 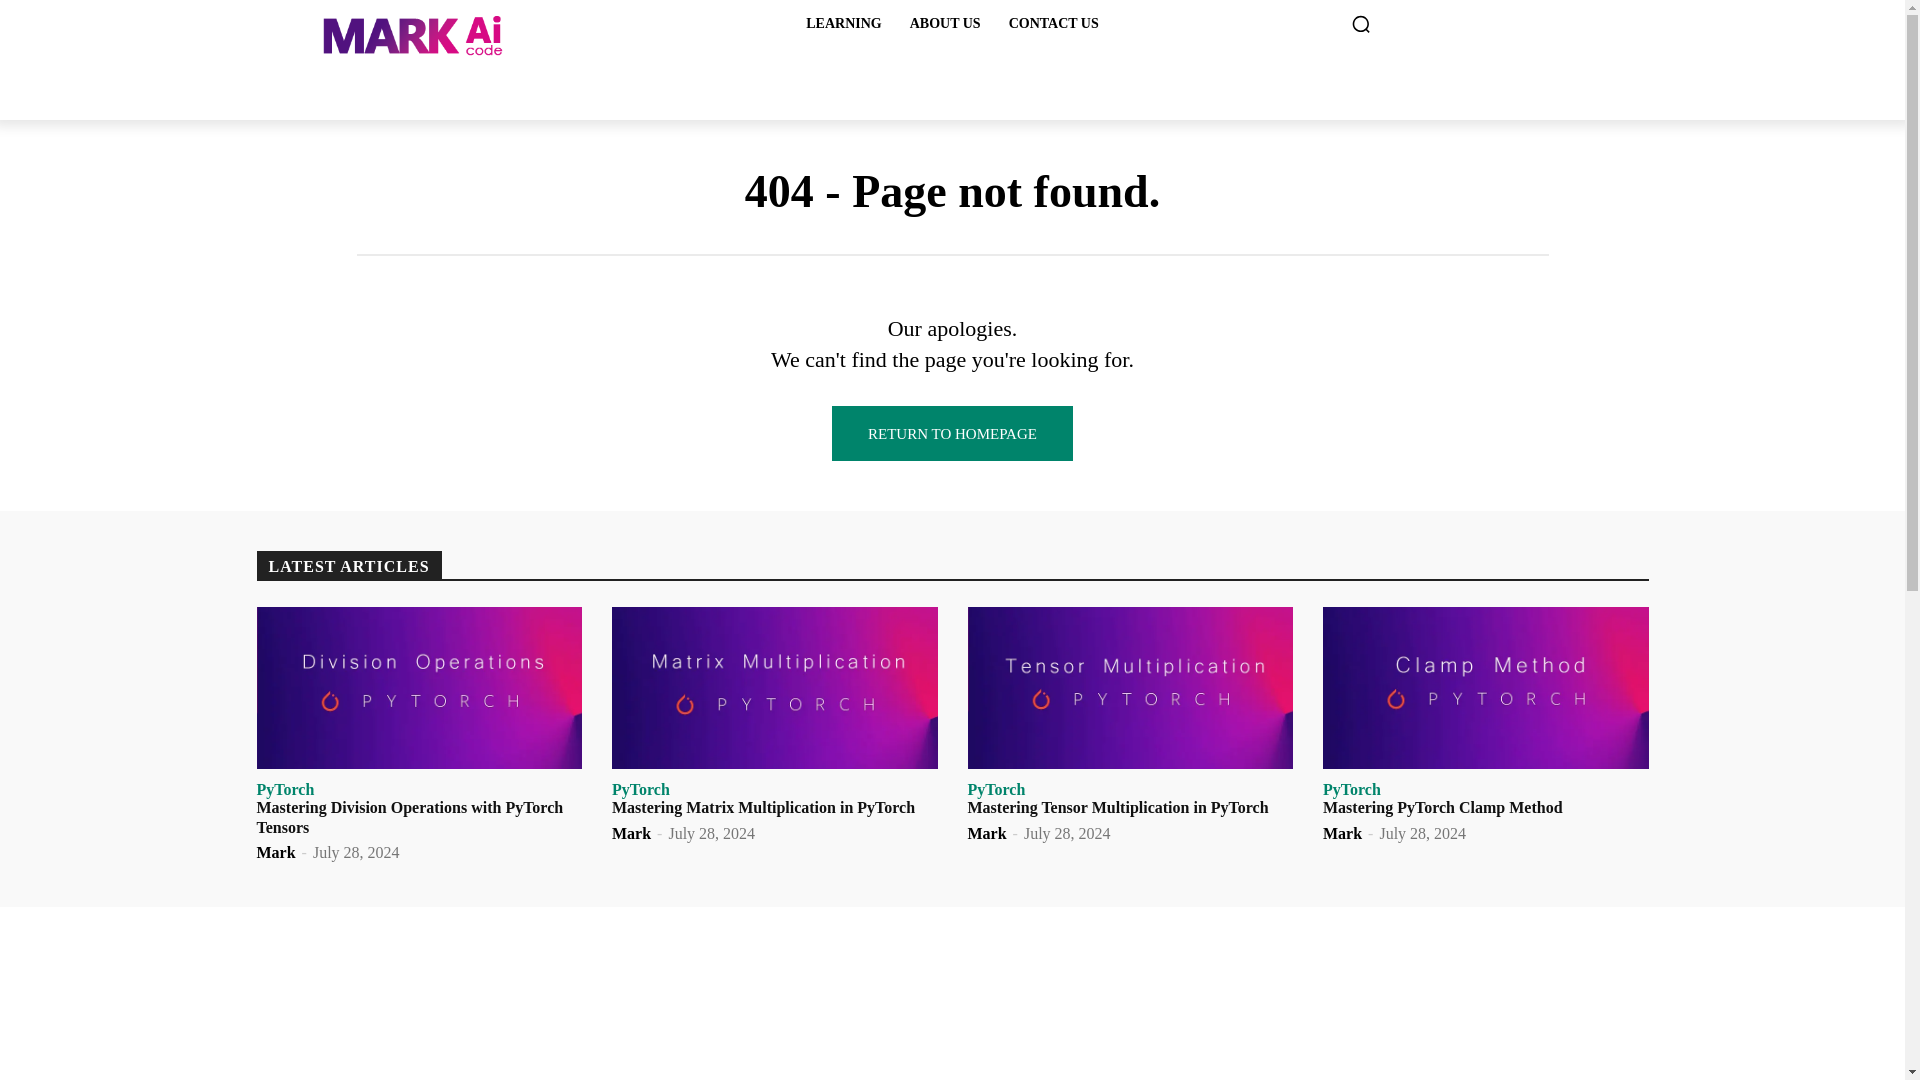 What do you see at coordinates (1130, 688) in the screenshot?
I see `Mastering Tensor Multiplication in PyTorch` at bounding box center [1130, 688].